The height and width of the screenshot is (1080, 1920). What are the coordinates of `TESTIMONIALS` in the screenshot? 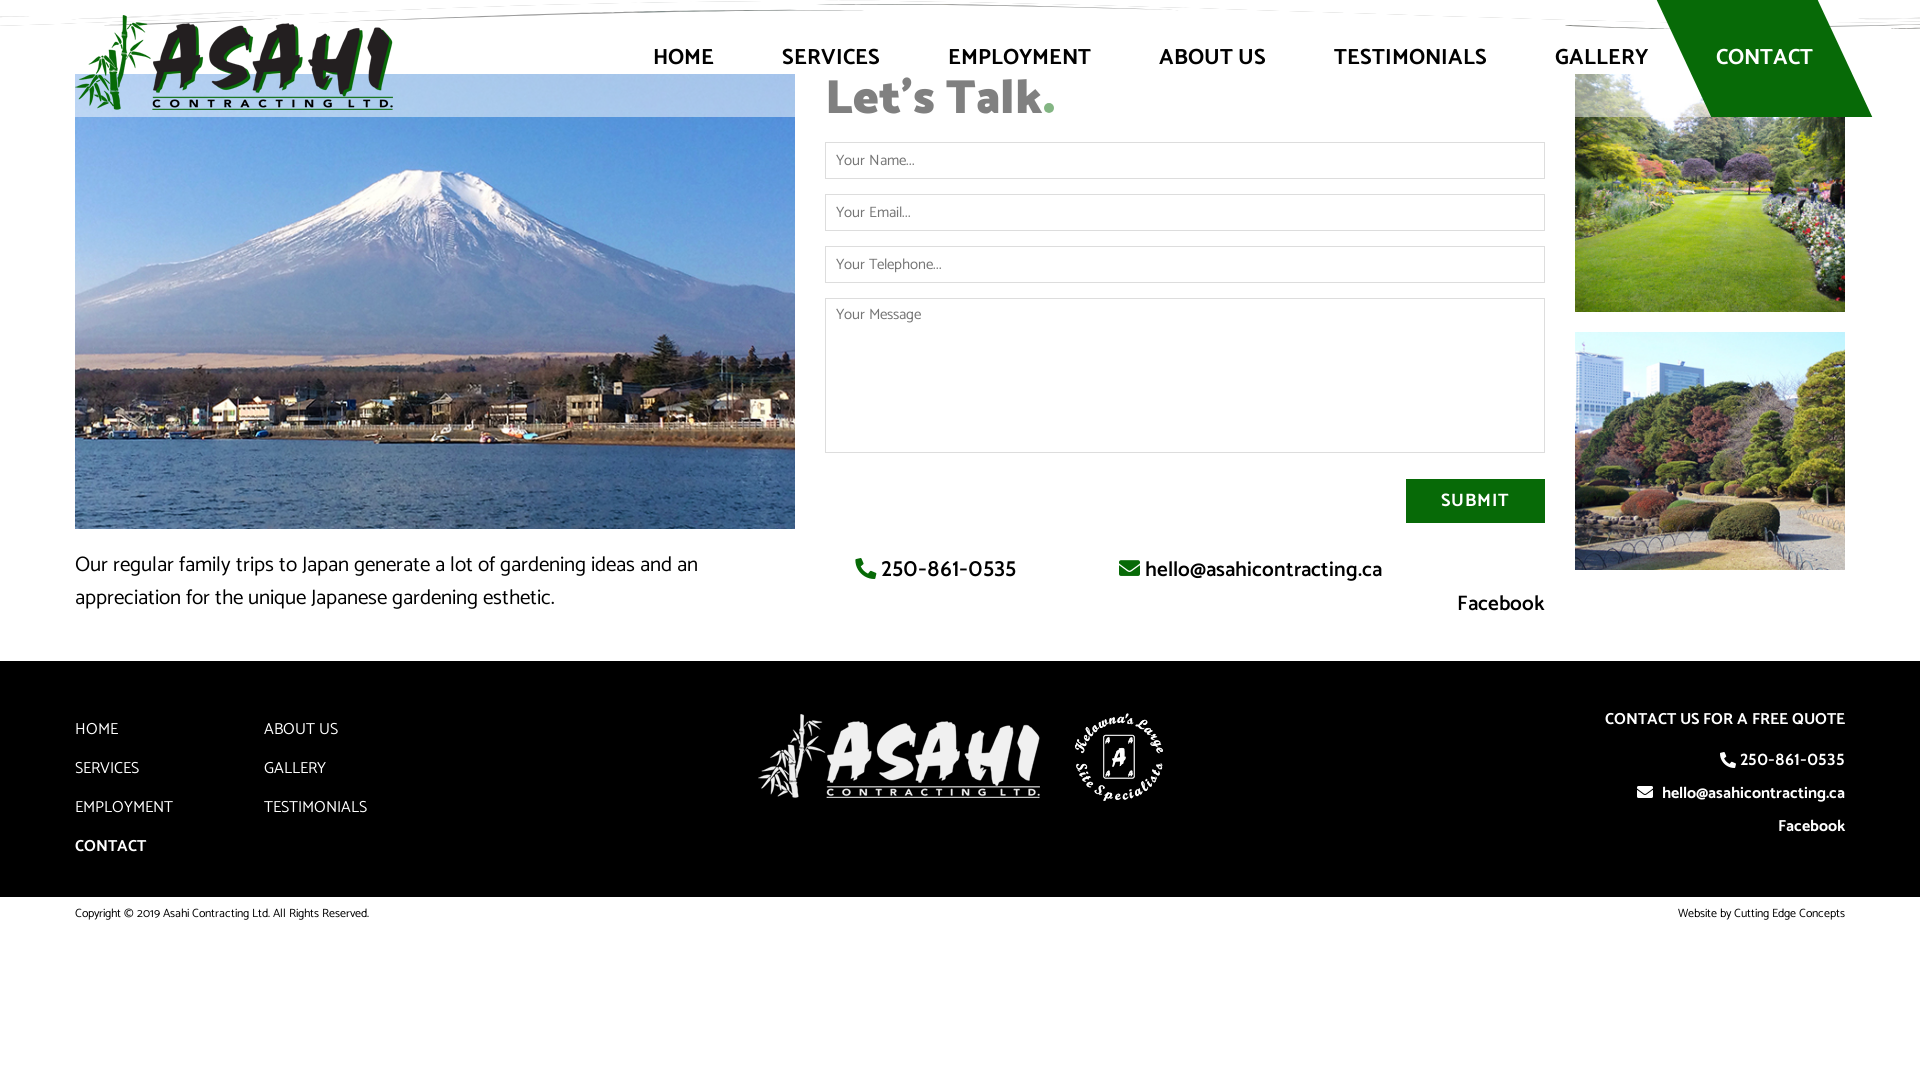 It's located at (316, 808).